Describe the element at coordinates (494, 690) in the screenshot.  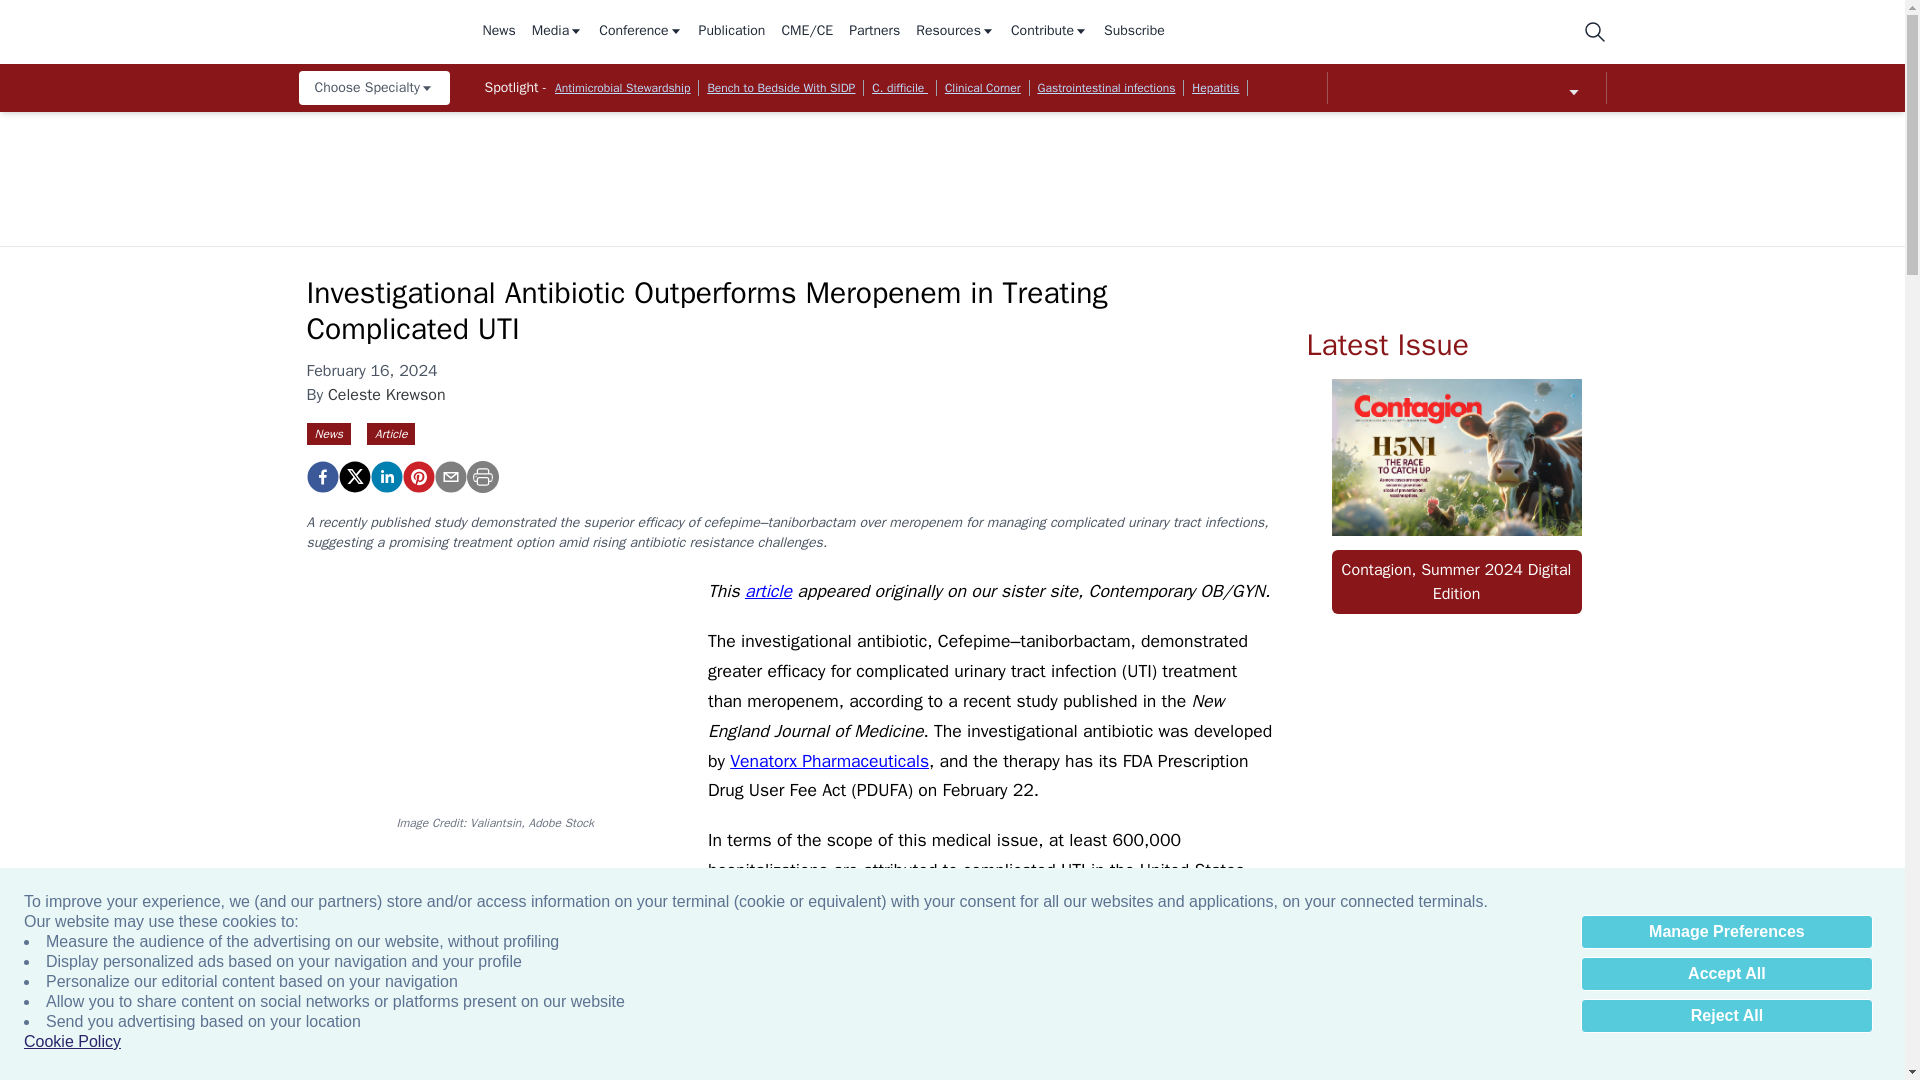
I see `Image Credit: Valiantsin, Adobe Stock ` at that location.